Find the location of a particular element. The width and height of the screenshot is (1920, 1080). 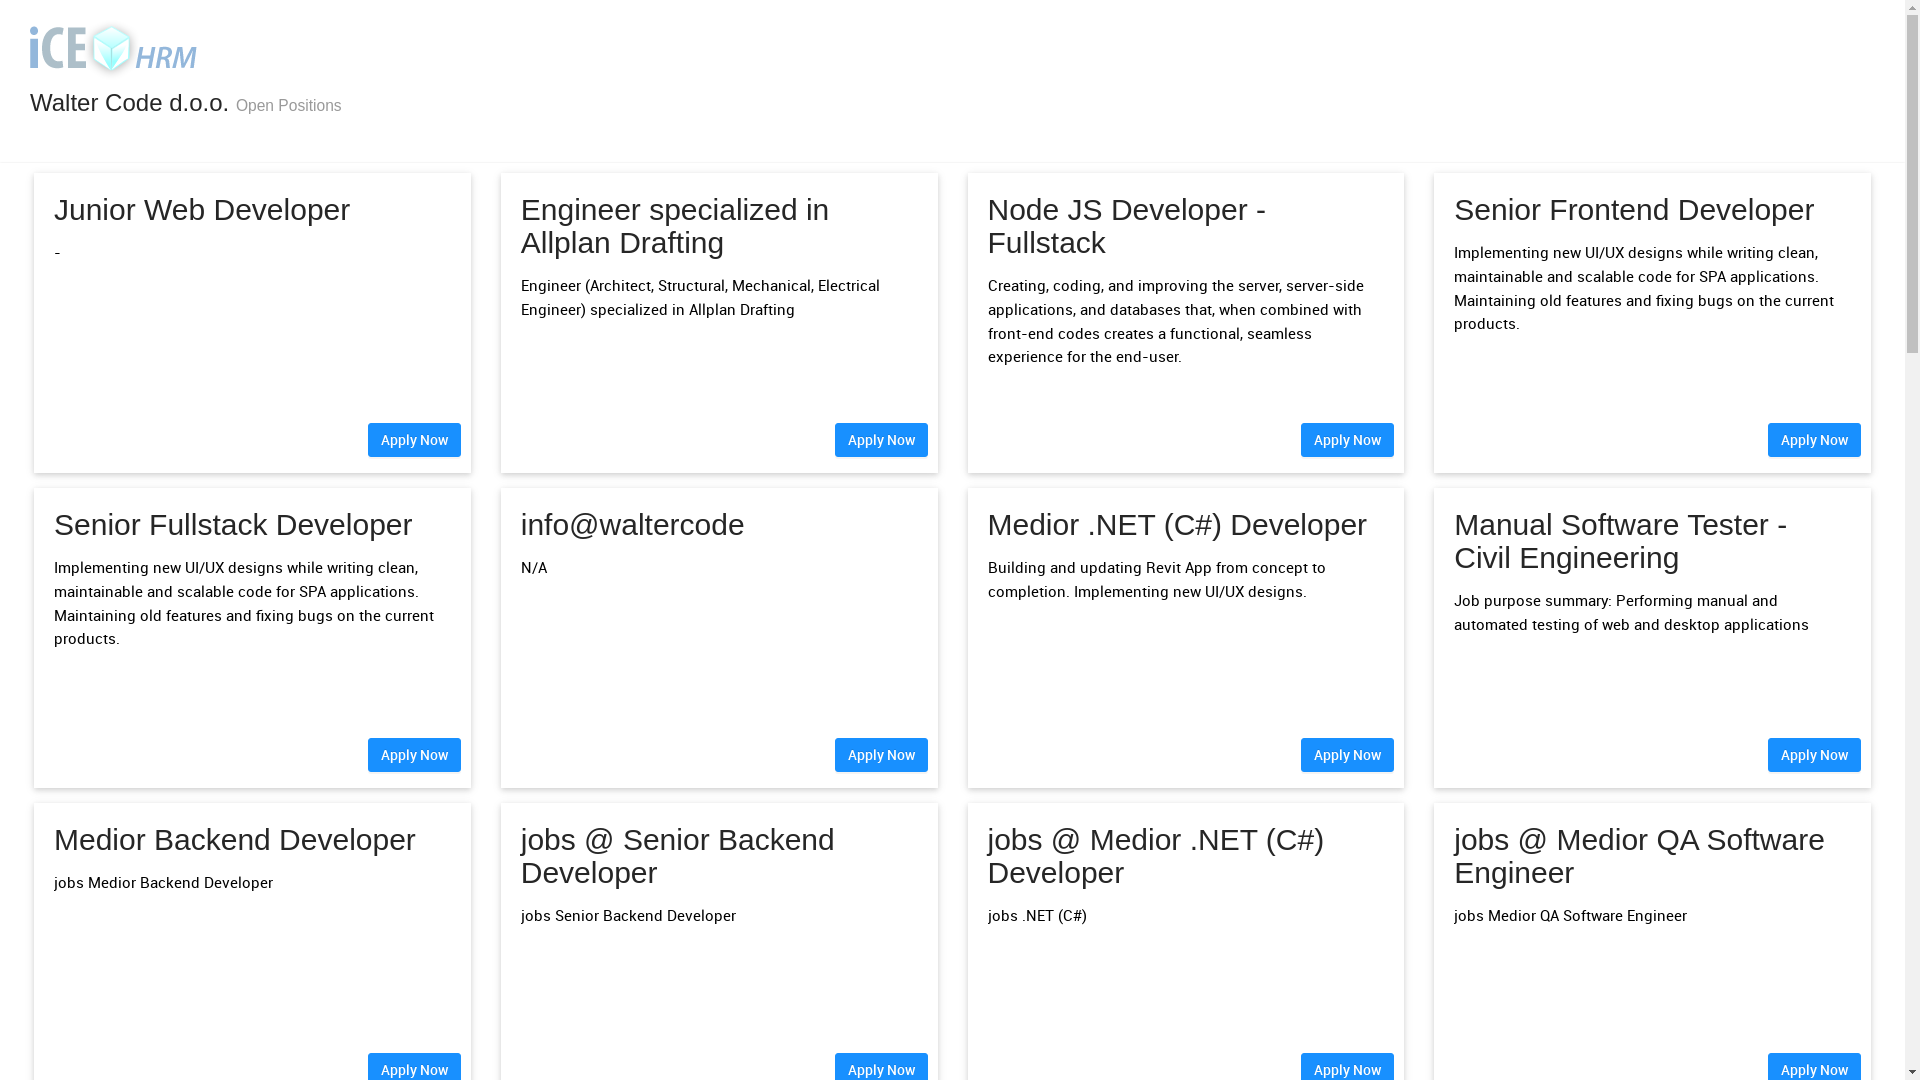

Apply Now is located at coordinates (1814, 440).